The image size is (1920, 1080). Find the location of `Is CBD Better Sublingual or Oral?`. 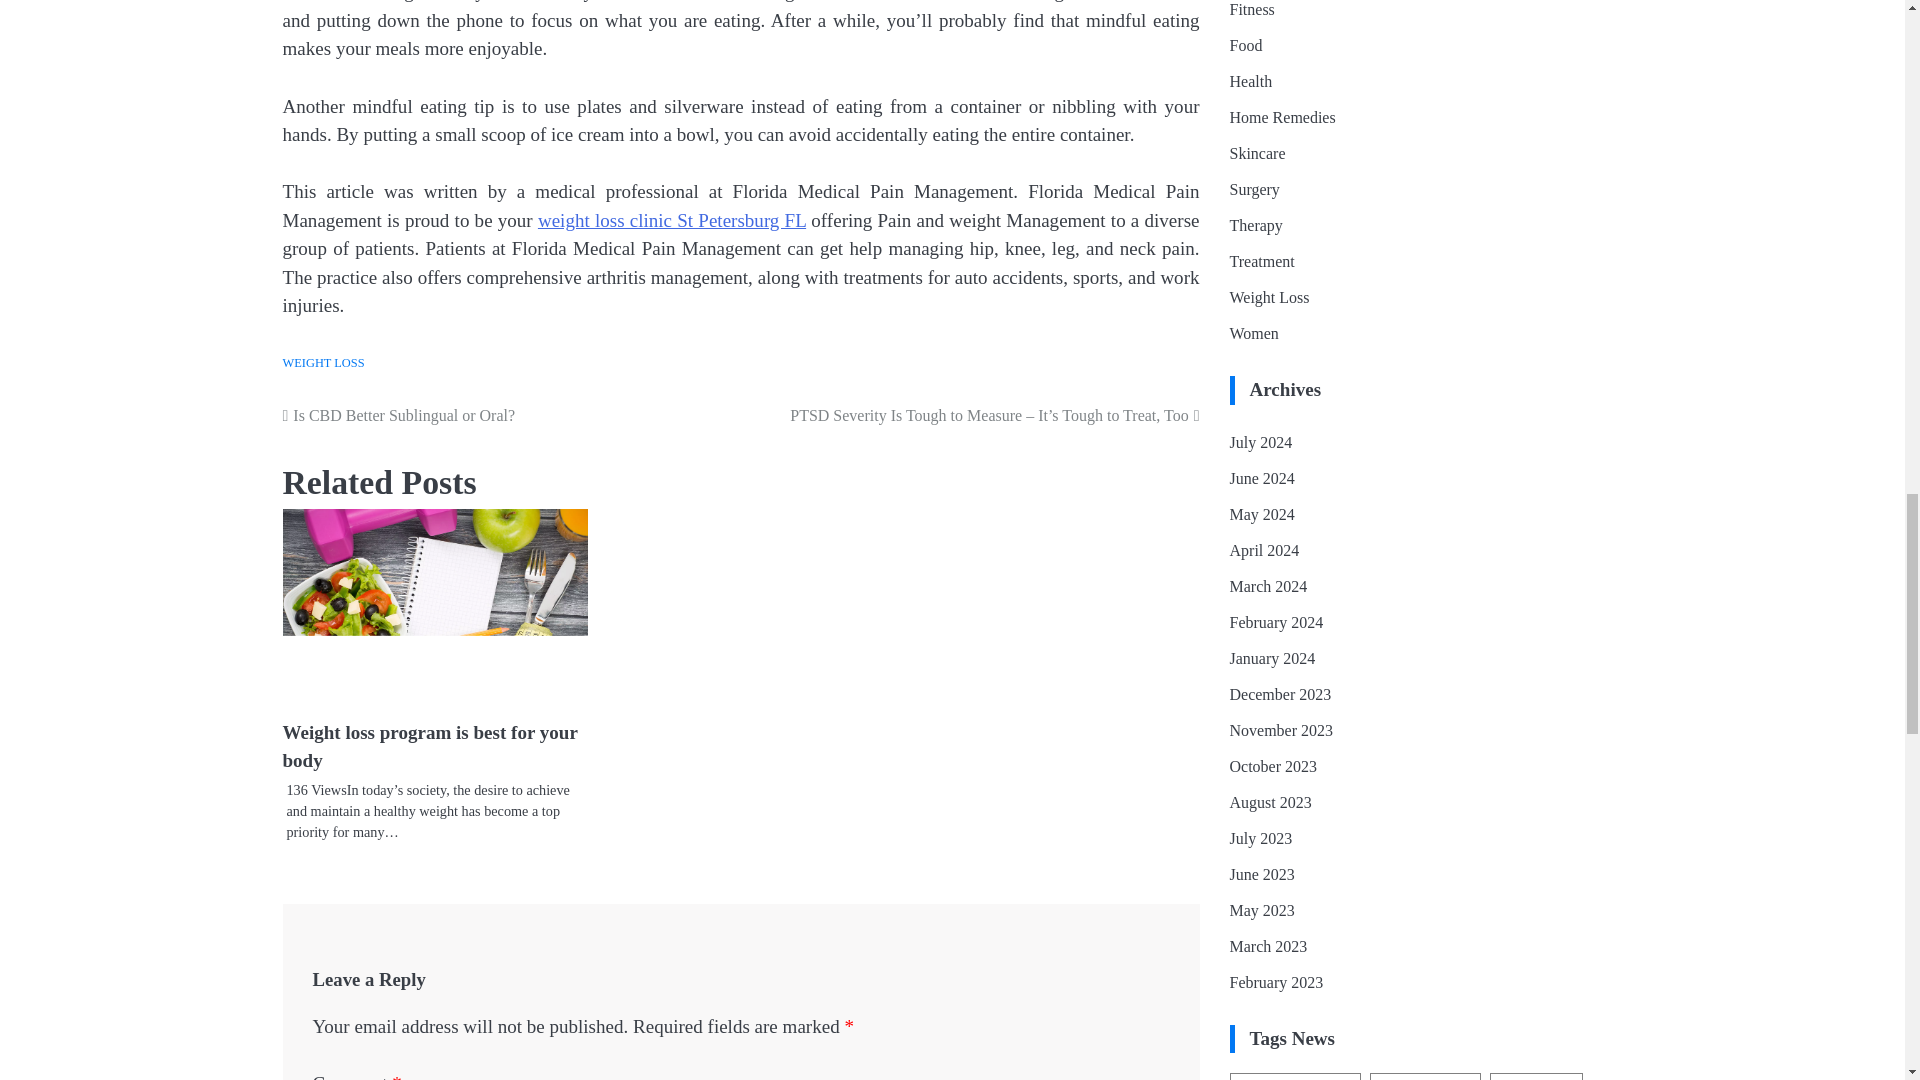

Is CBD Better Sublingual or Oral? is located at coordinates (512, 415).